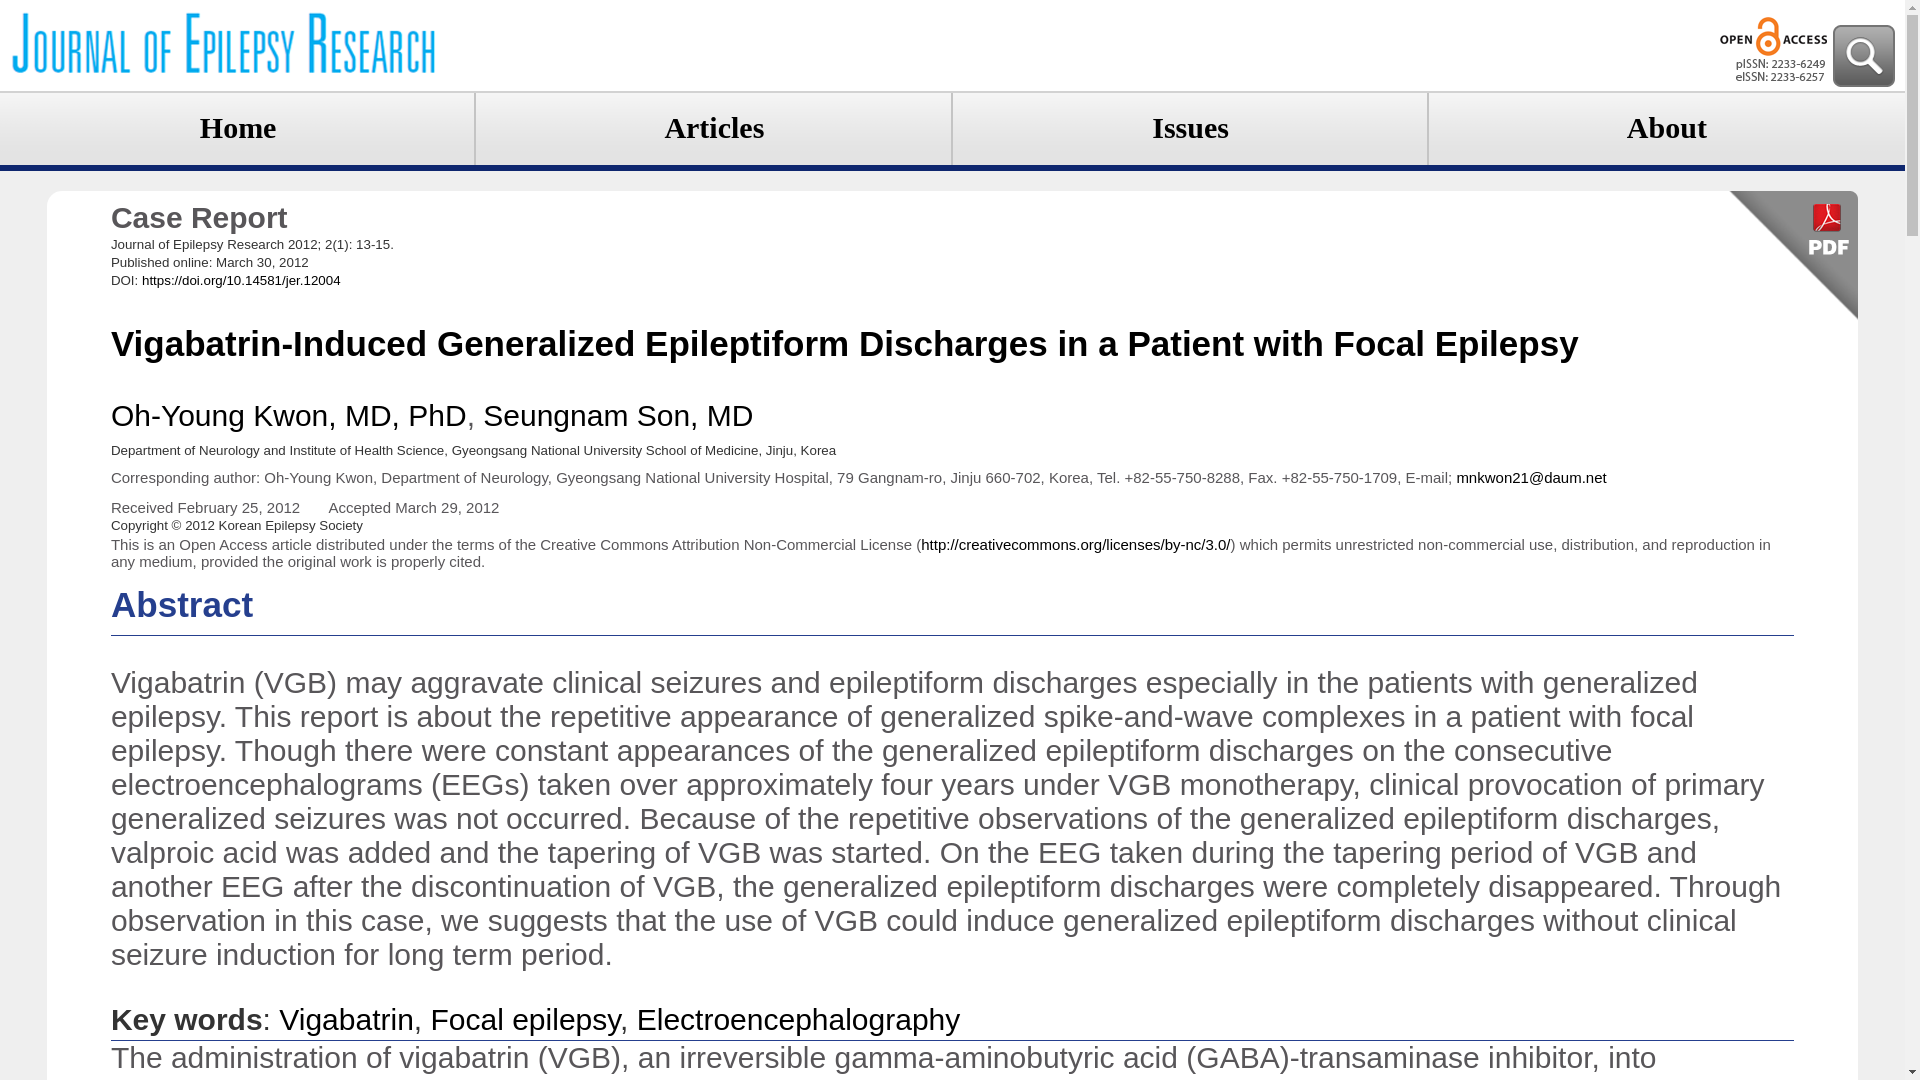 Image resolution: width=1920 pixels, height=1080 pixels. I want to click on 1, so click(1590, 1077).